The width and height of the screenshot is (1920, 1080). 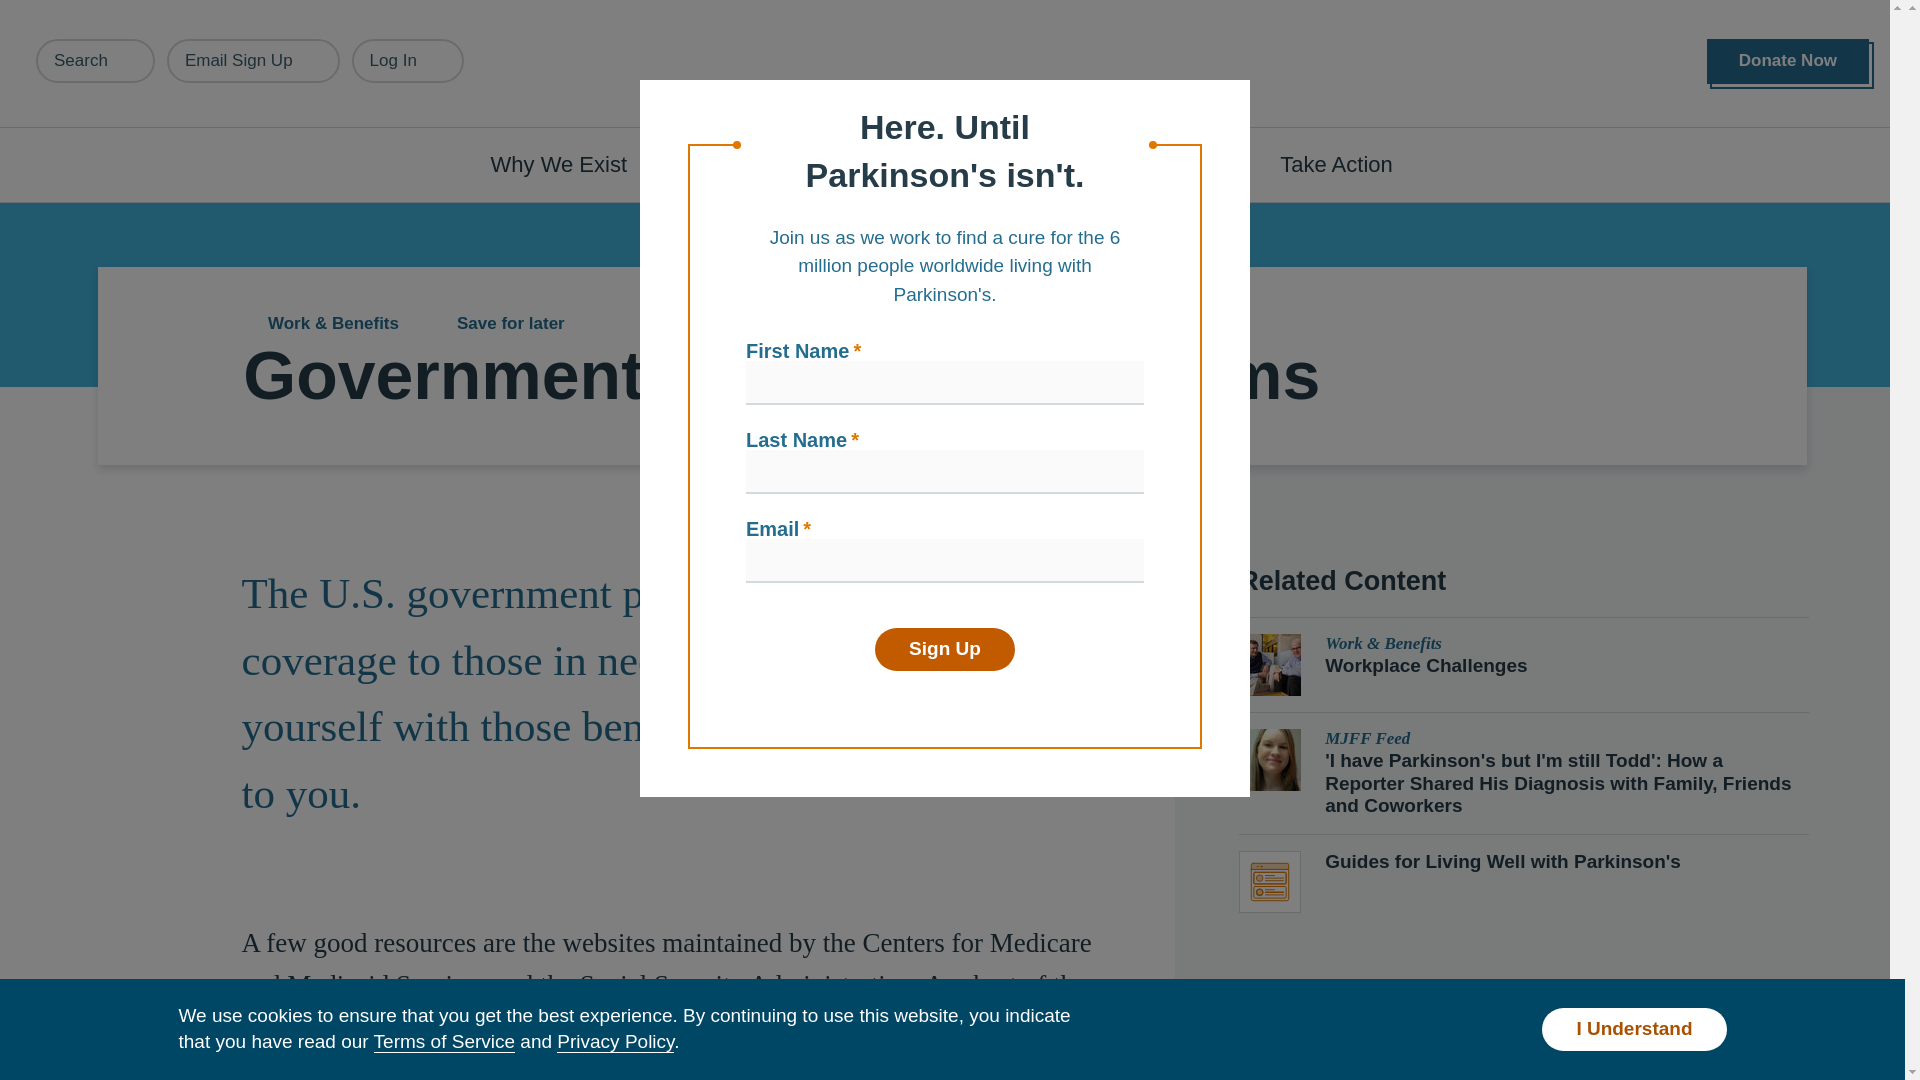 What do you see at coordinates (953, 64) in the screenshot?
I see `Home Page` at bounding box center [953, 64].